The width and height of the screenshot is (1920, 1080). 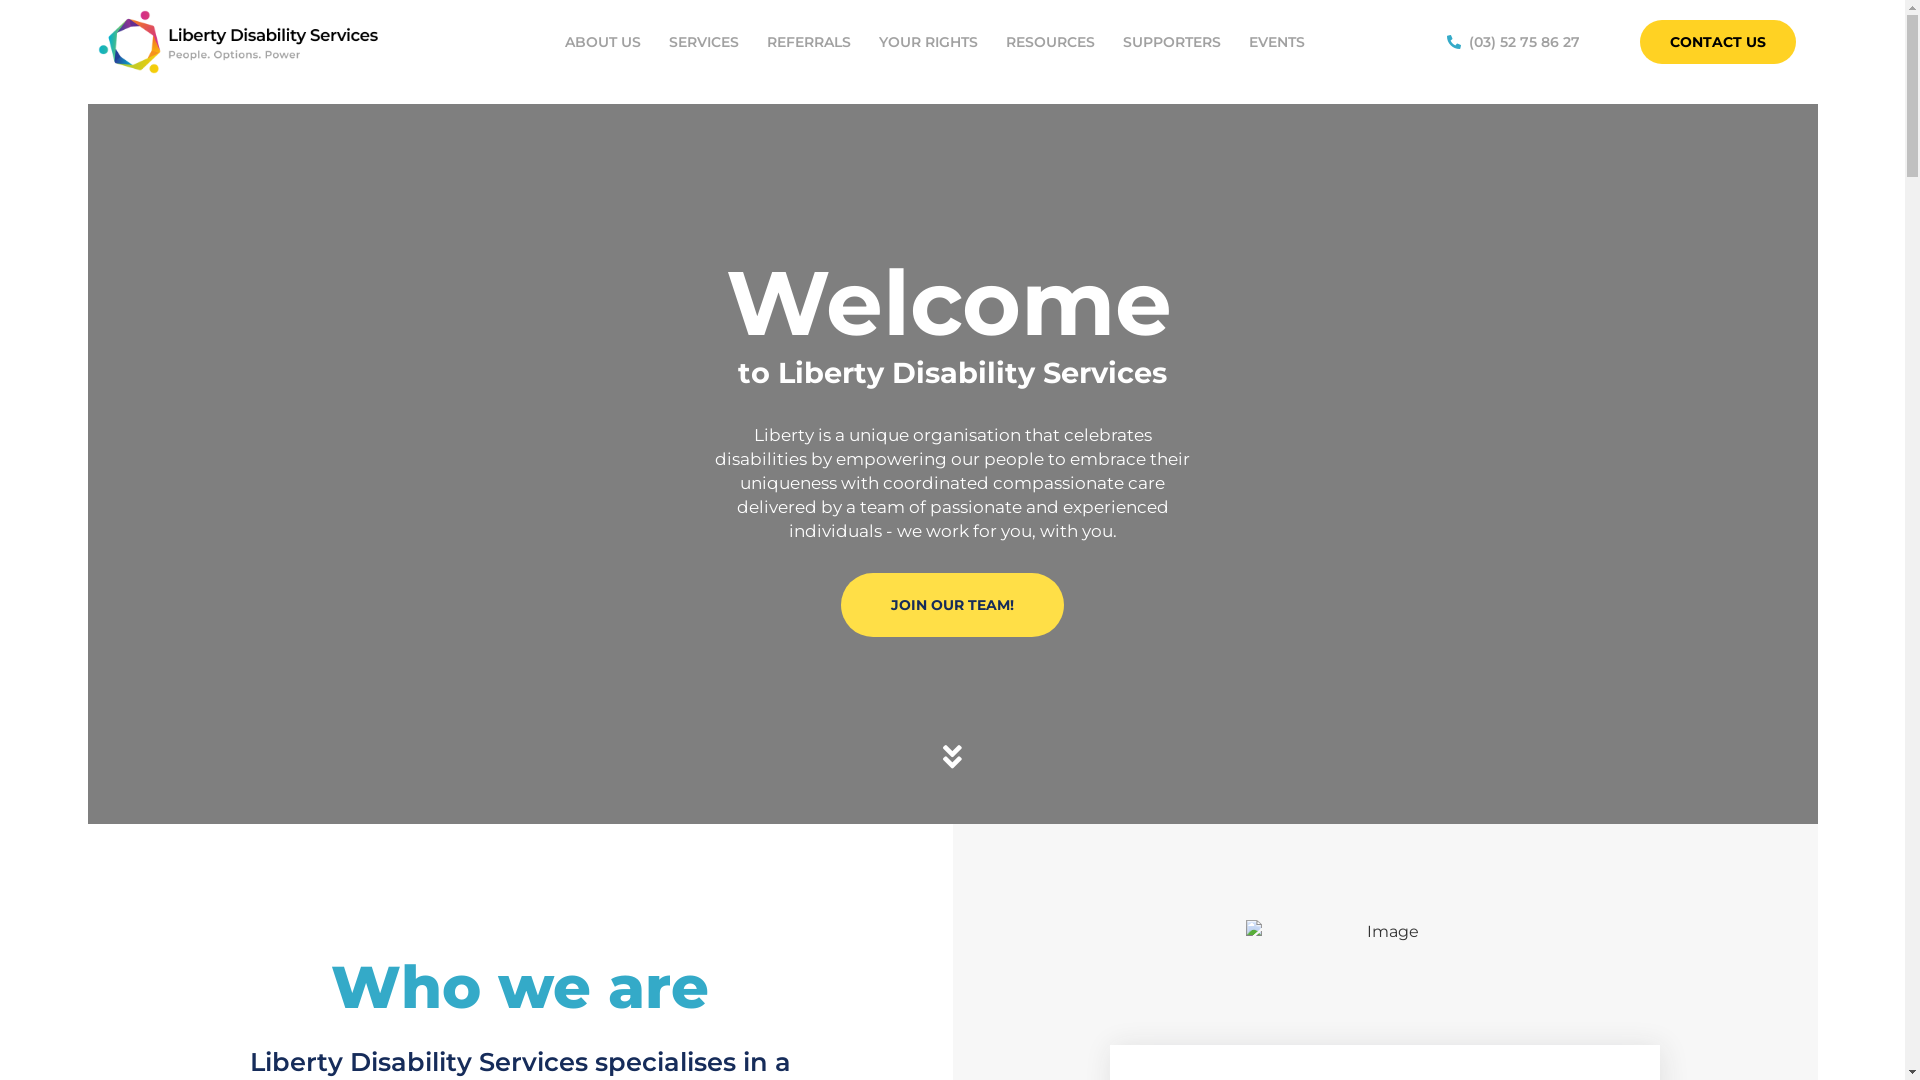 What do you see at coordinates (1050, 42) in the screenshot?
I see `RESOURCES` at bounding box center [1050, 42].